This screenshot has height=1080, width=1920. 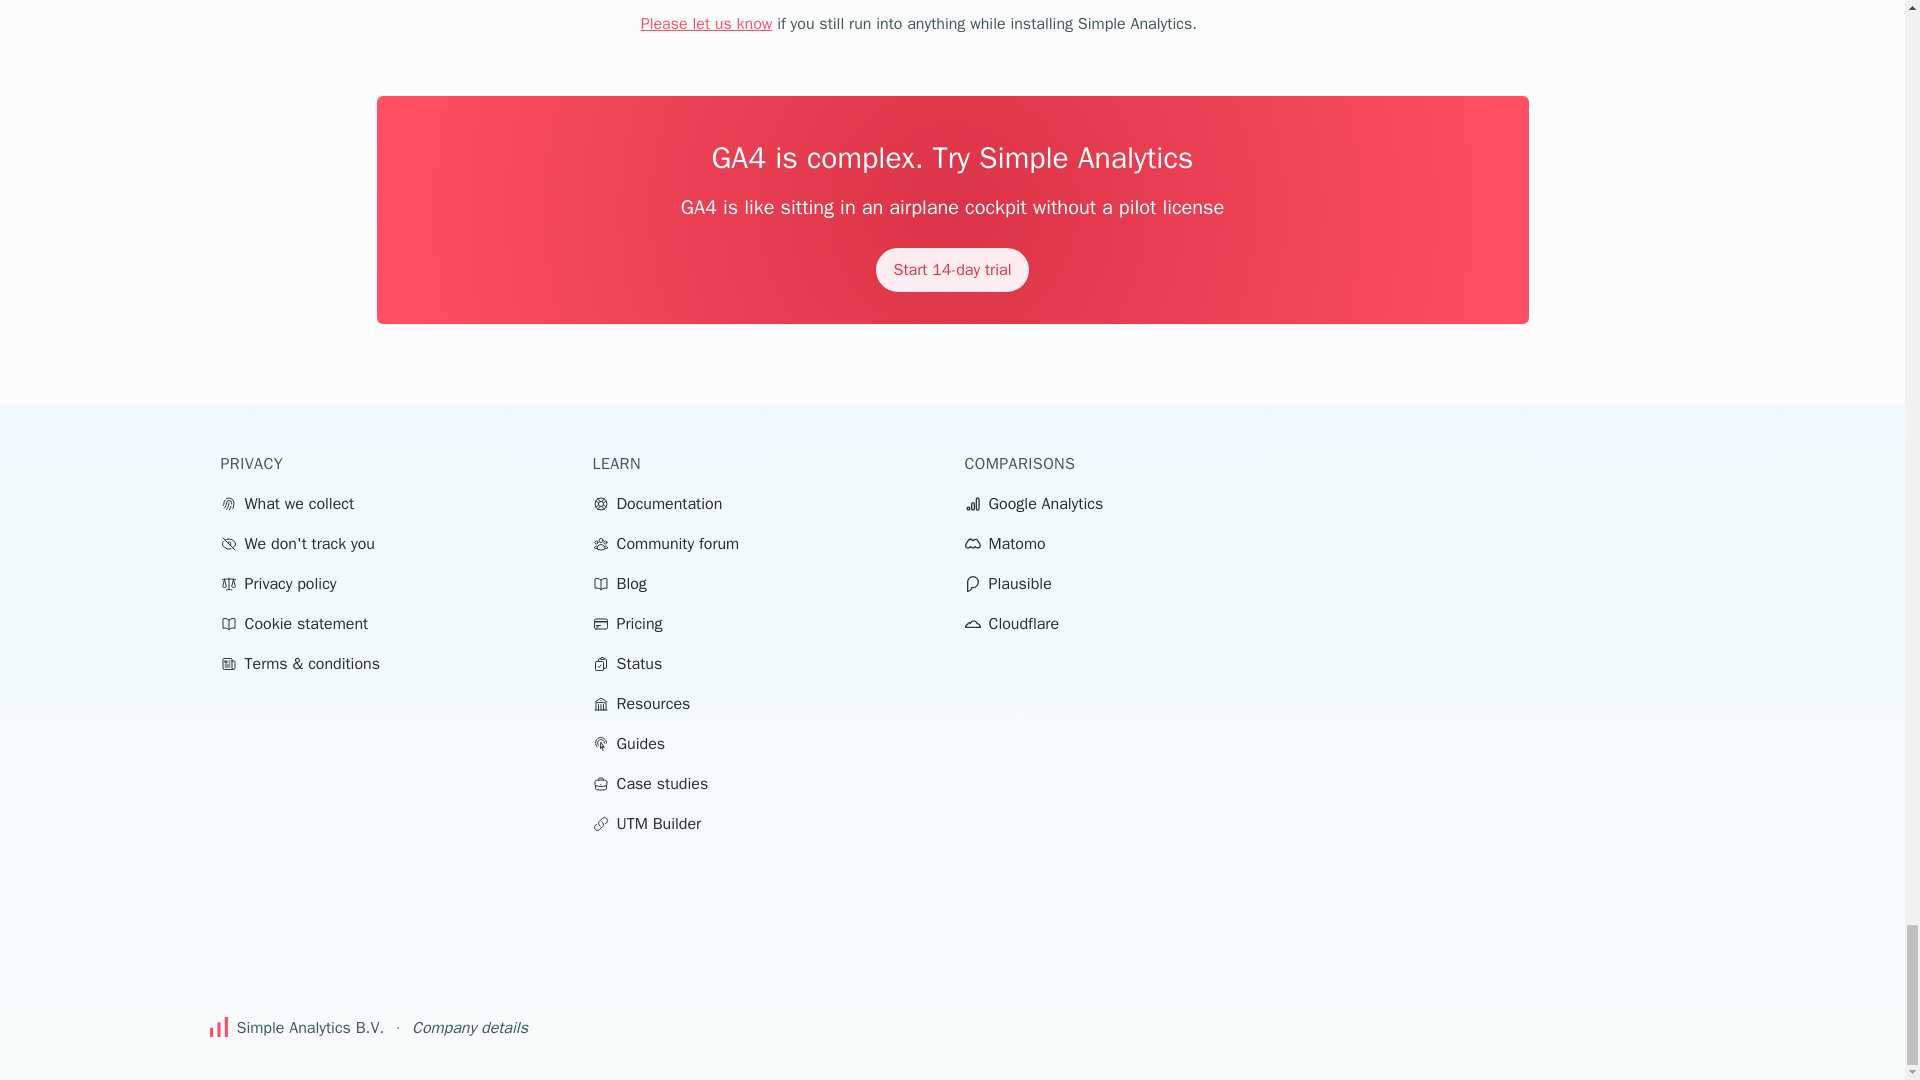 What do you see at coordinates (656, 503) in the screenshot?
I see `Documentation` at bounding box center [656, 503].